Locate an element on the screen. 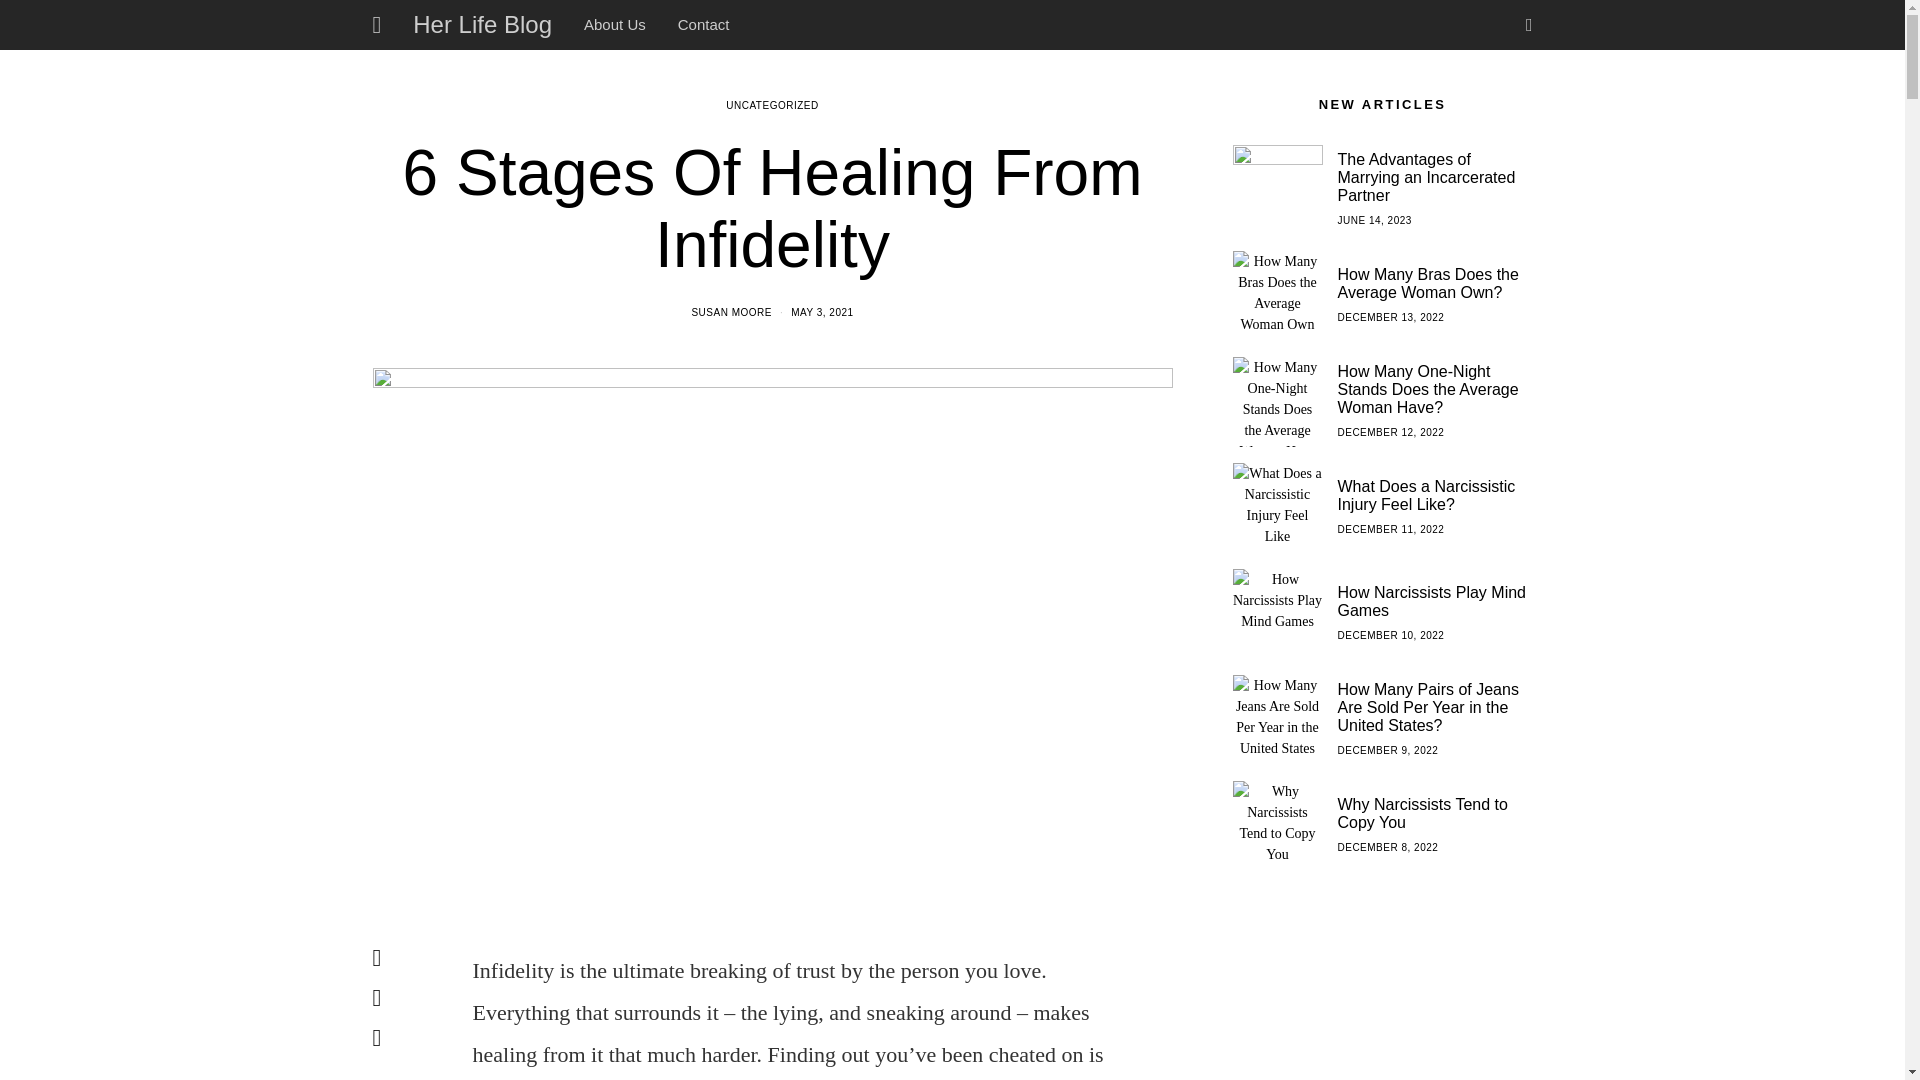  View all posts by Susan Moore is located at coordinates (731, 312).